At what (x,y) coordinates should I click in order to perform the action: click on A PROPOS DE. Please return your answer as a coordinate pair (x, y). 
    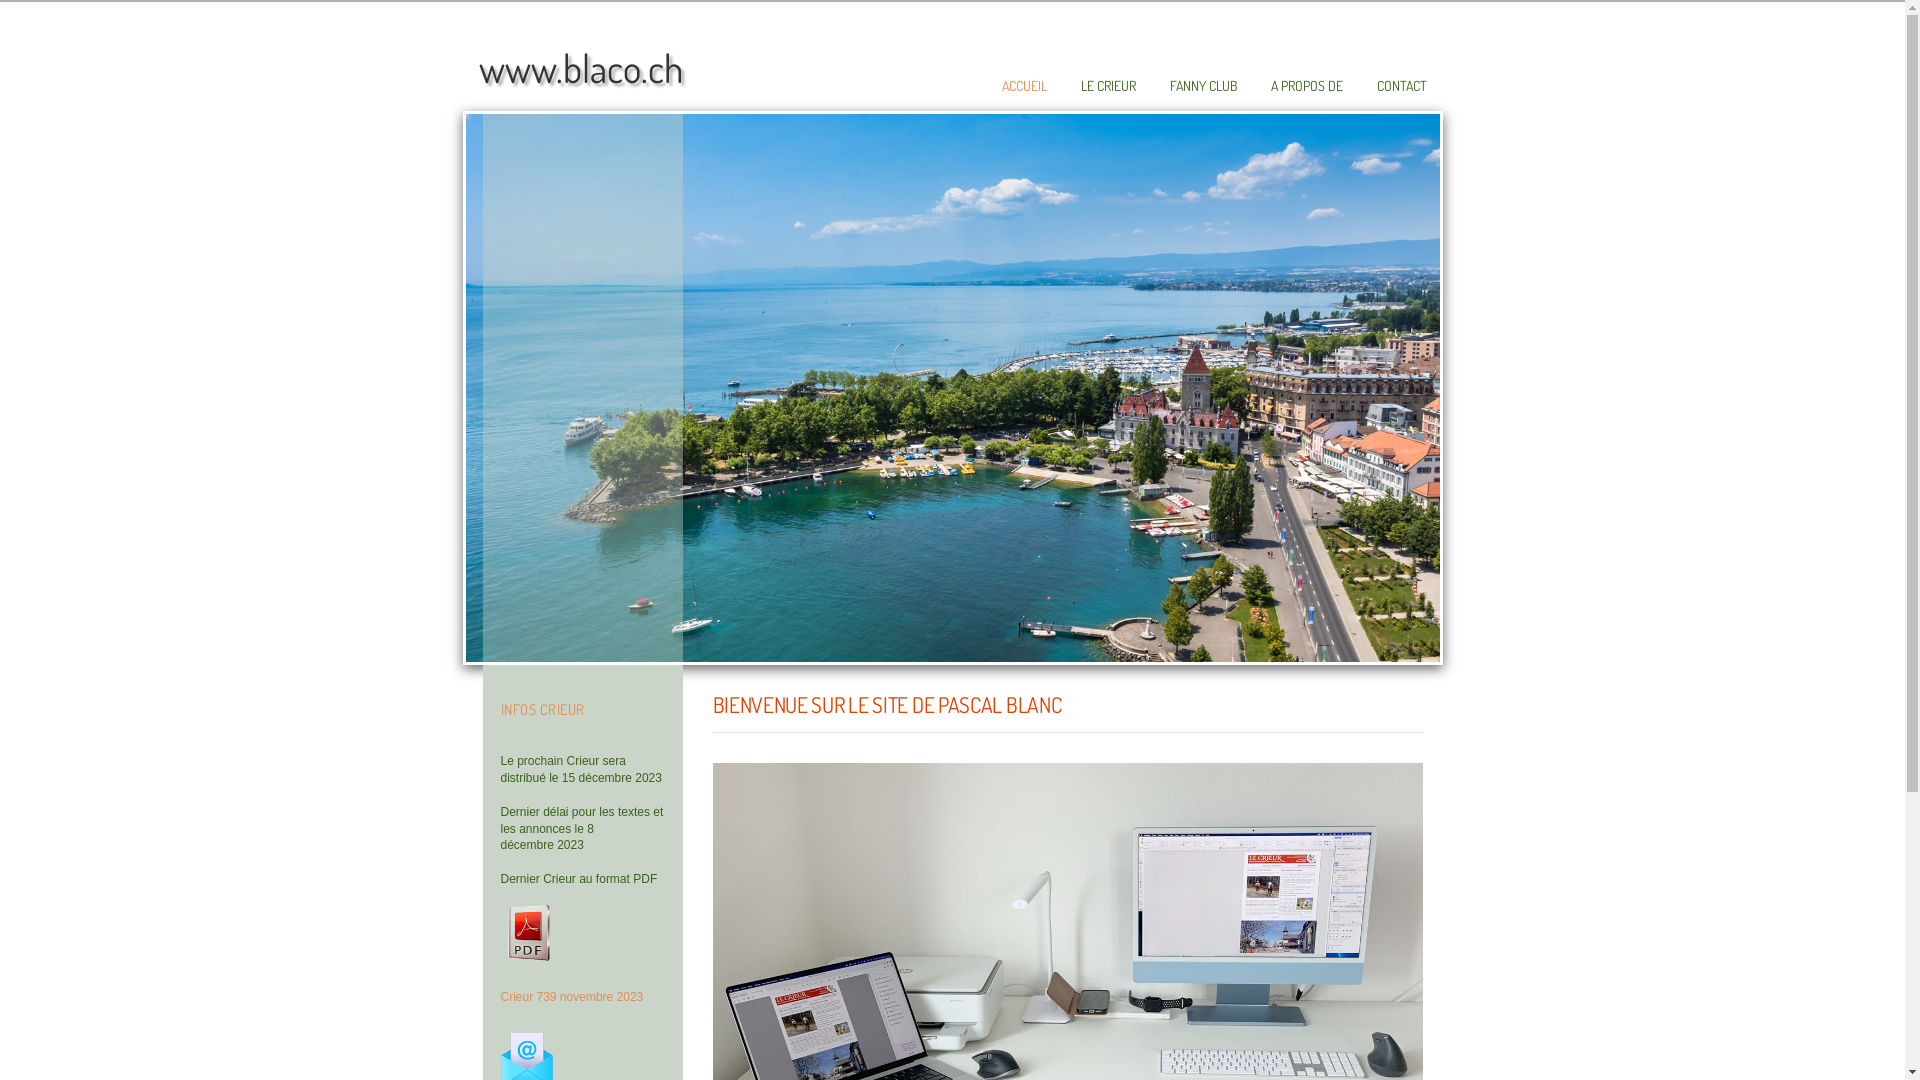
    Looking at the image, I should click on (1306, 86).